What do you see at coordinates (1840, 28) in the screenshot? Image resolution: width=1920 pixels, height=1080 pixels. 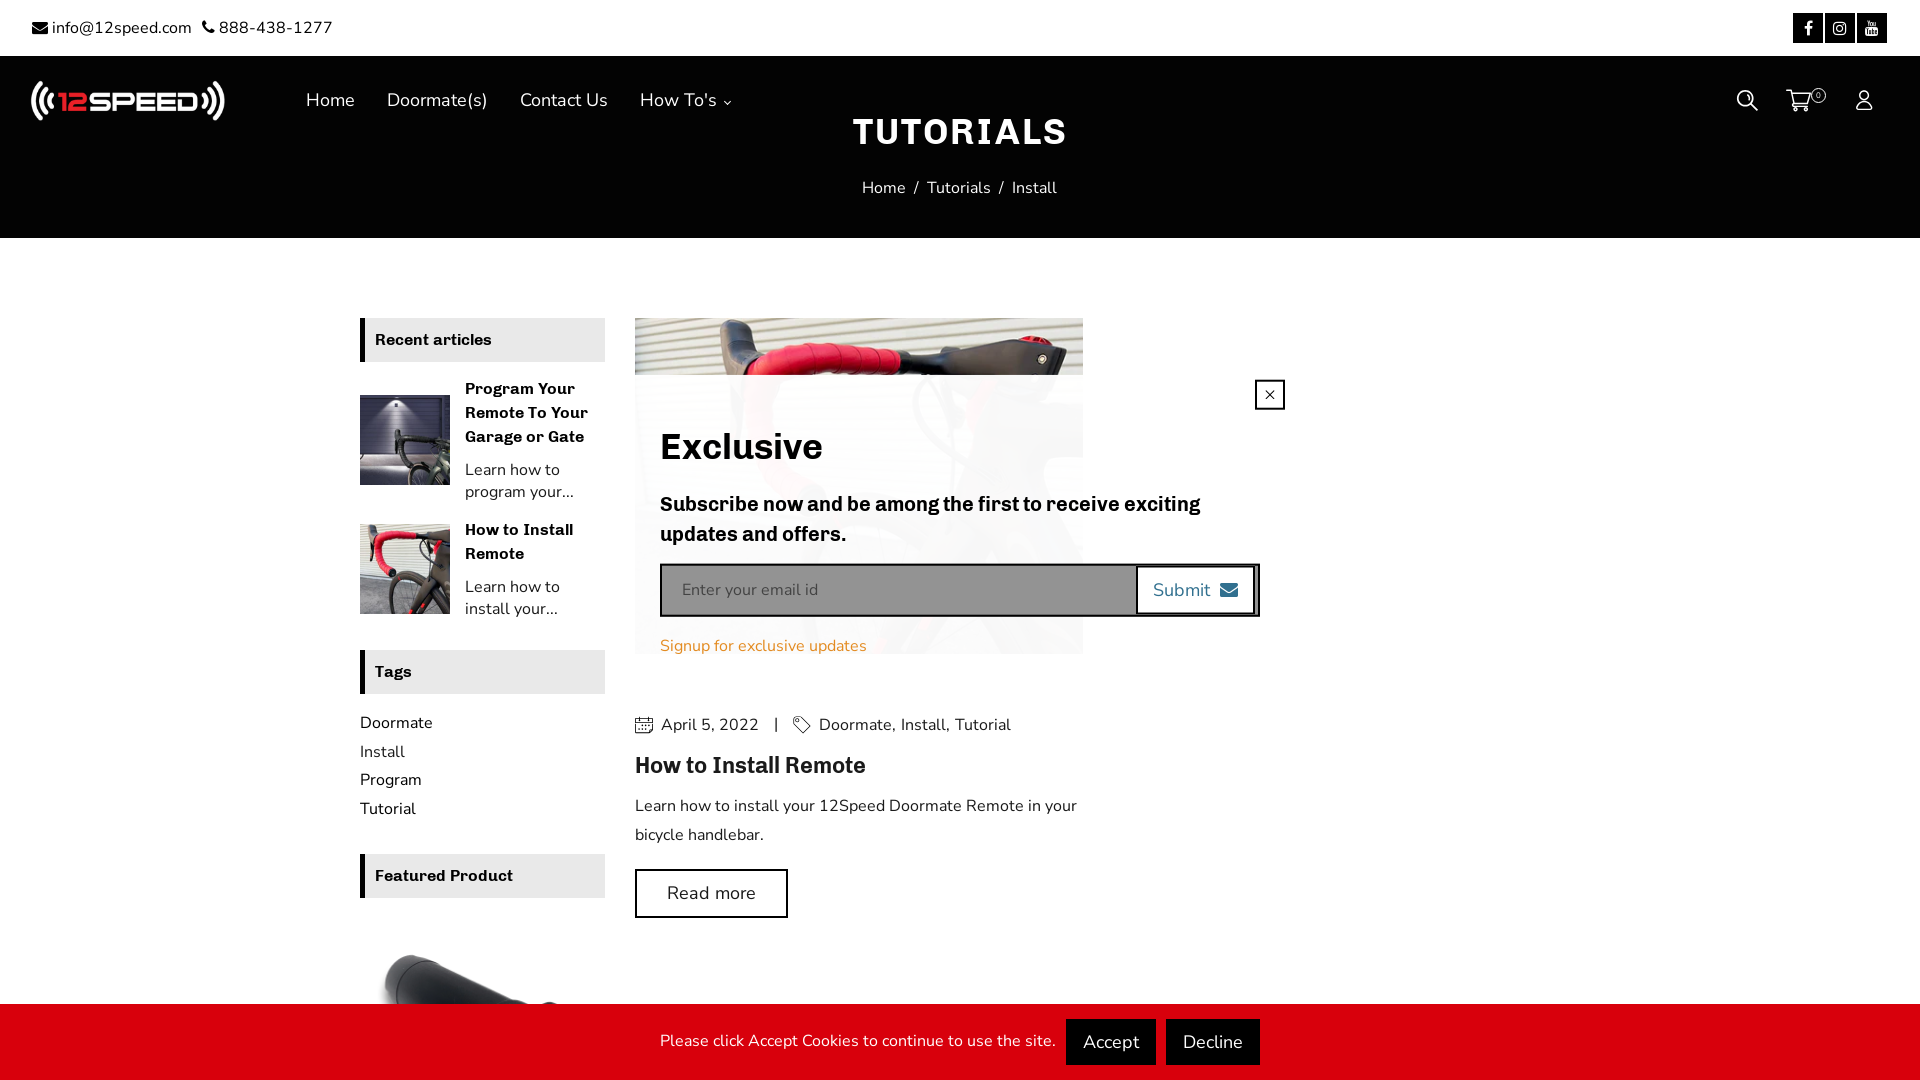 I see `Instagram` at bounding box center [1840, 28].